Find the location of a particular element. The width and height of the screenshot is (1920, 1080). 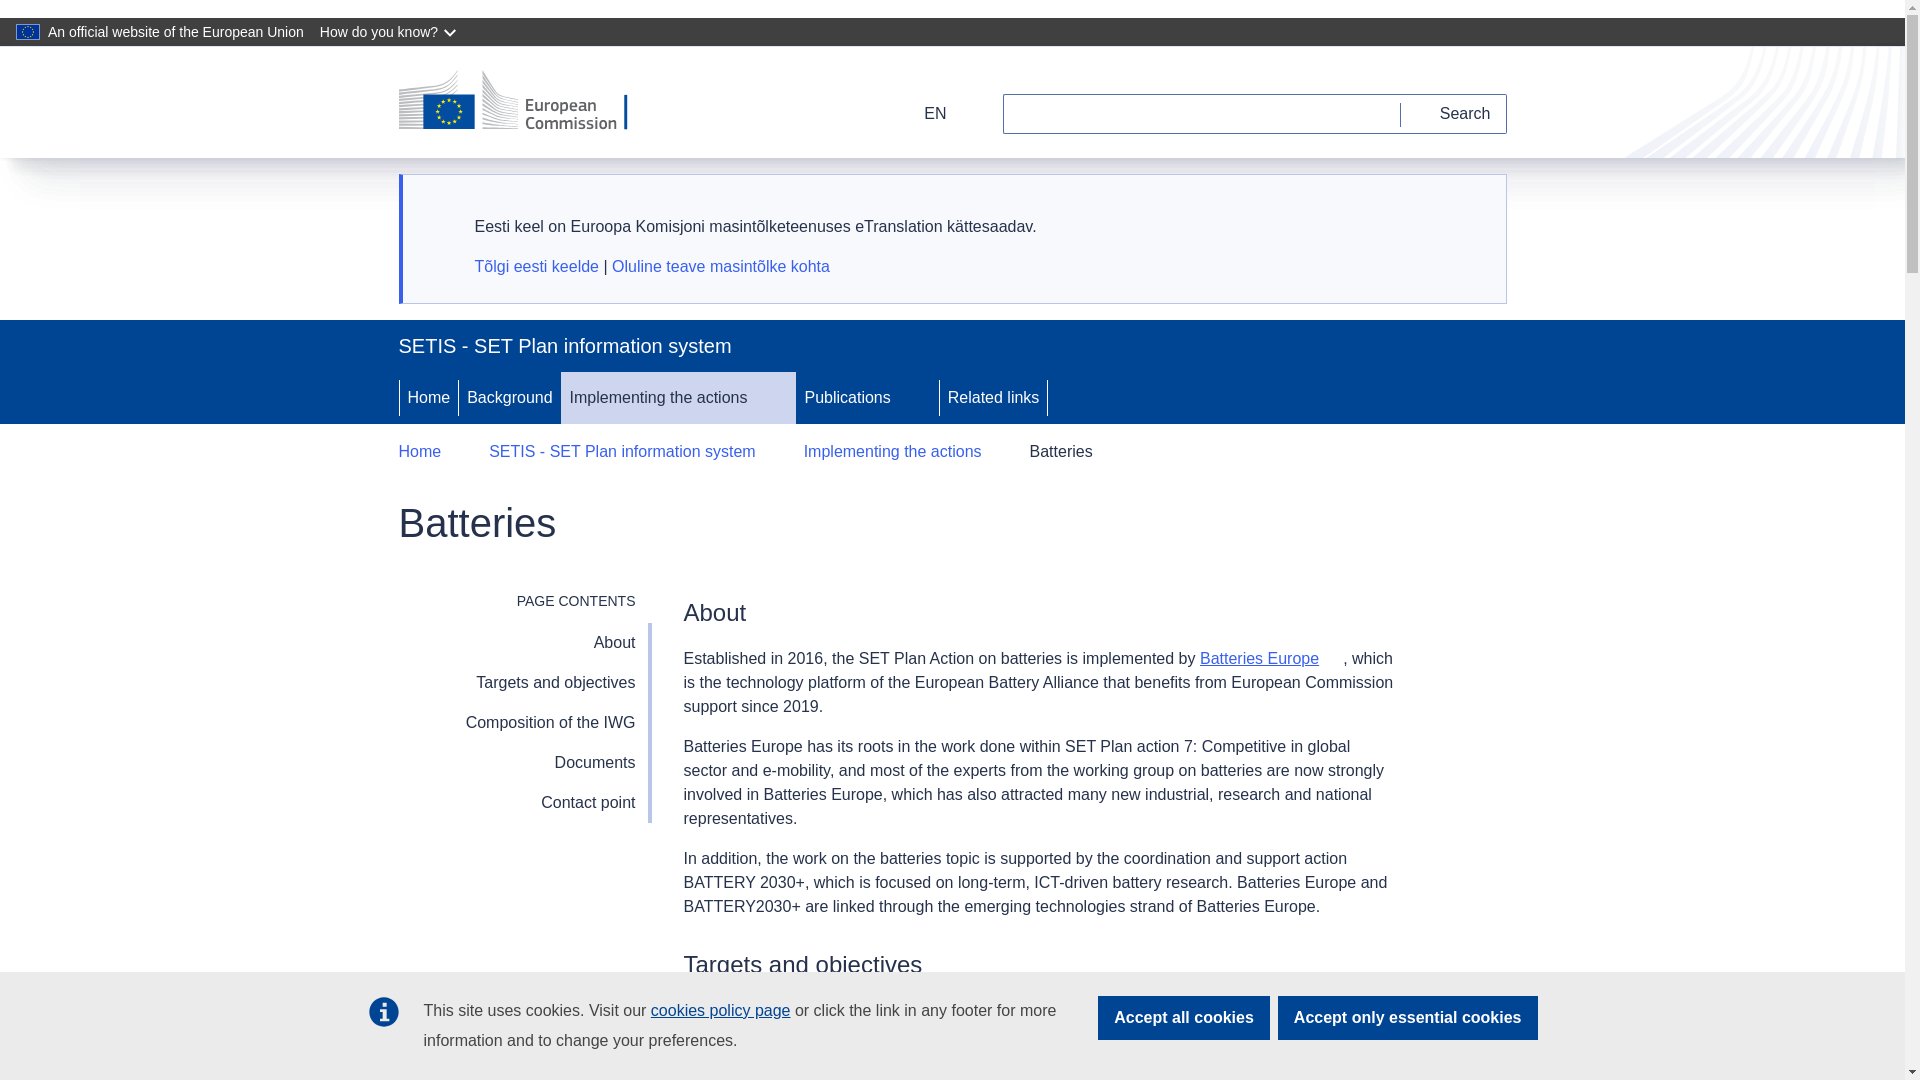

EN is located at coordinates (922, 113).